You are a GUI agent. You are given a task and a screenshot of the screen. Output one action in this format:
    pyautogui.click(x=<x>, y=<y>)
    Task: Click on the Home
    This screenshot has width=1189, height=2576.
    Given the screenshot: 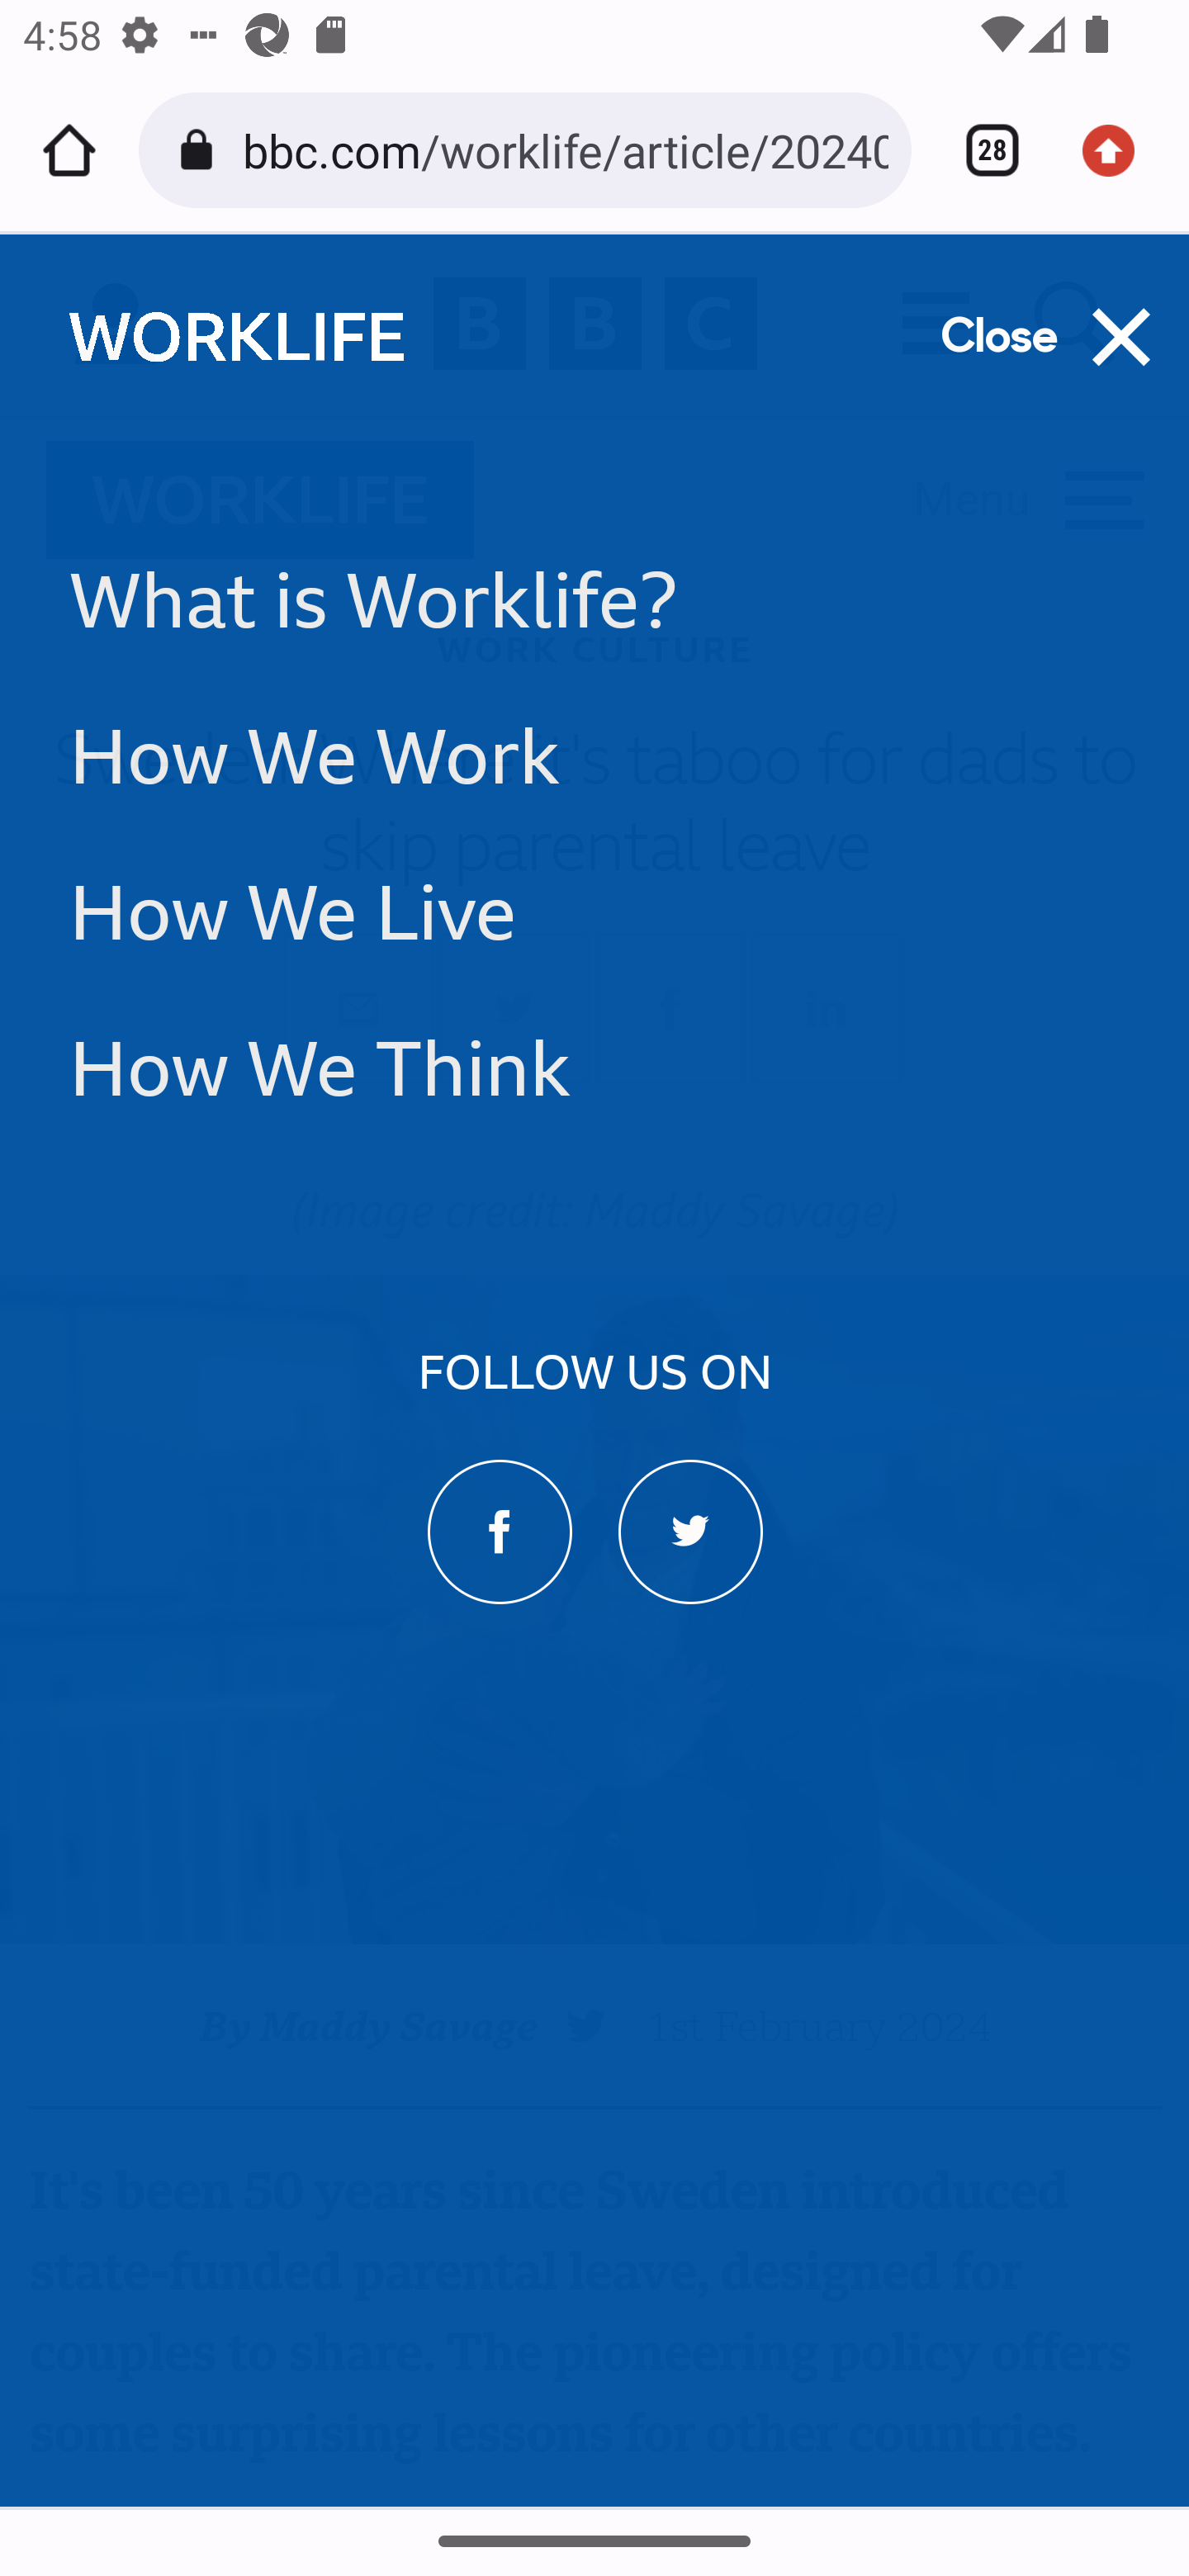 What is the action you would take?
    pyautogui.click(x=69, y=150)
    